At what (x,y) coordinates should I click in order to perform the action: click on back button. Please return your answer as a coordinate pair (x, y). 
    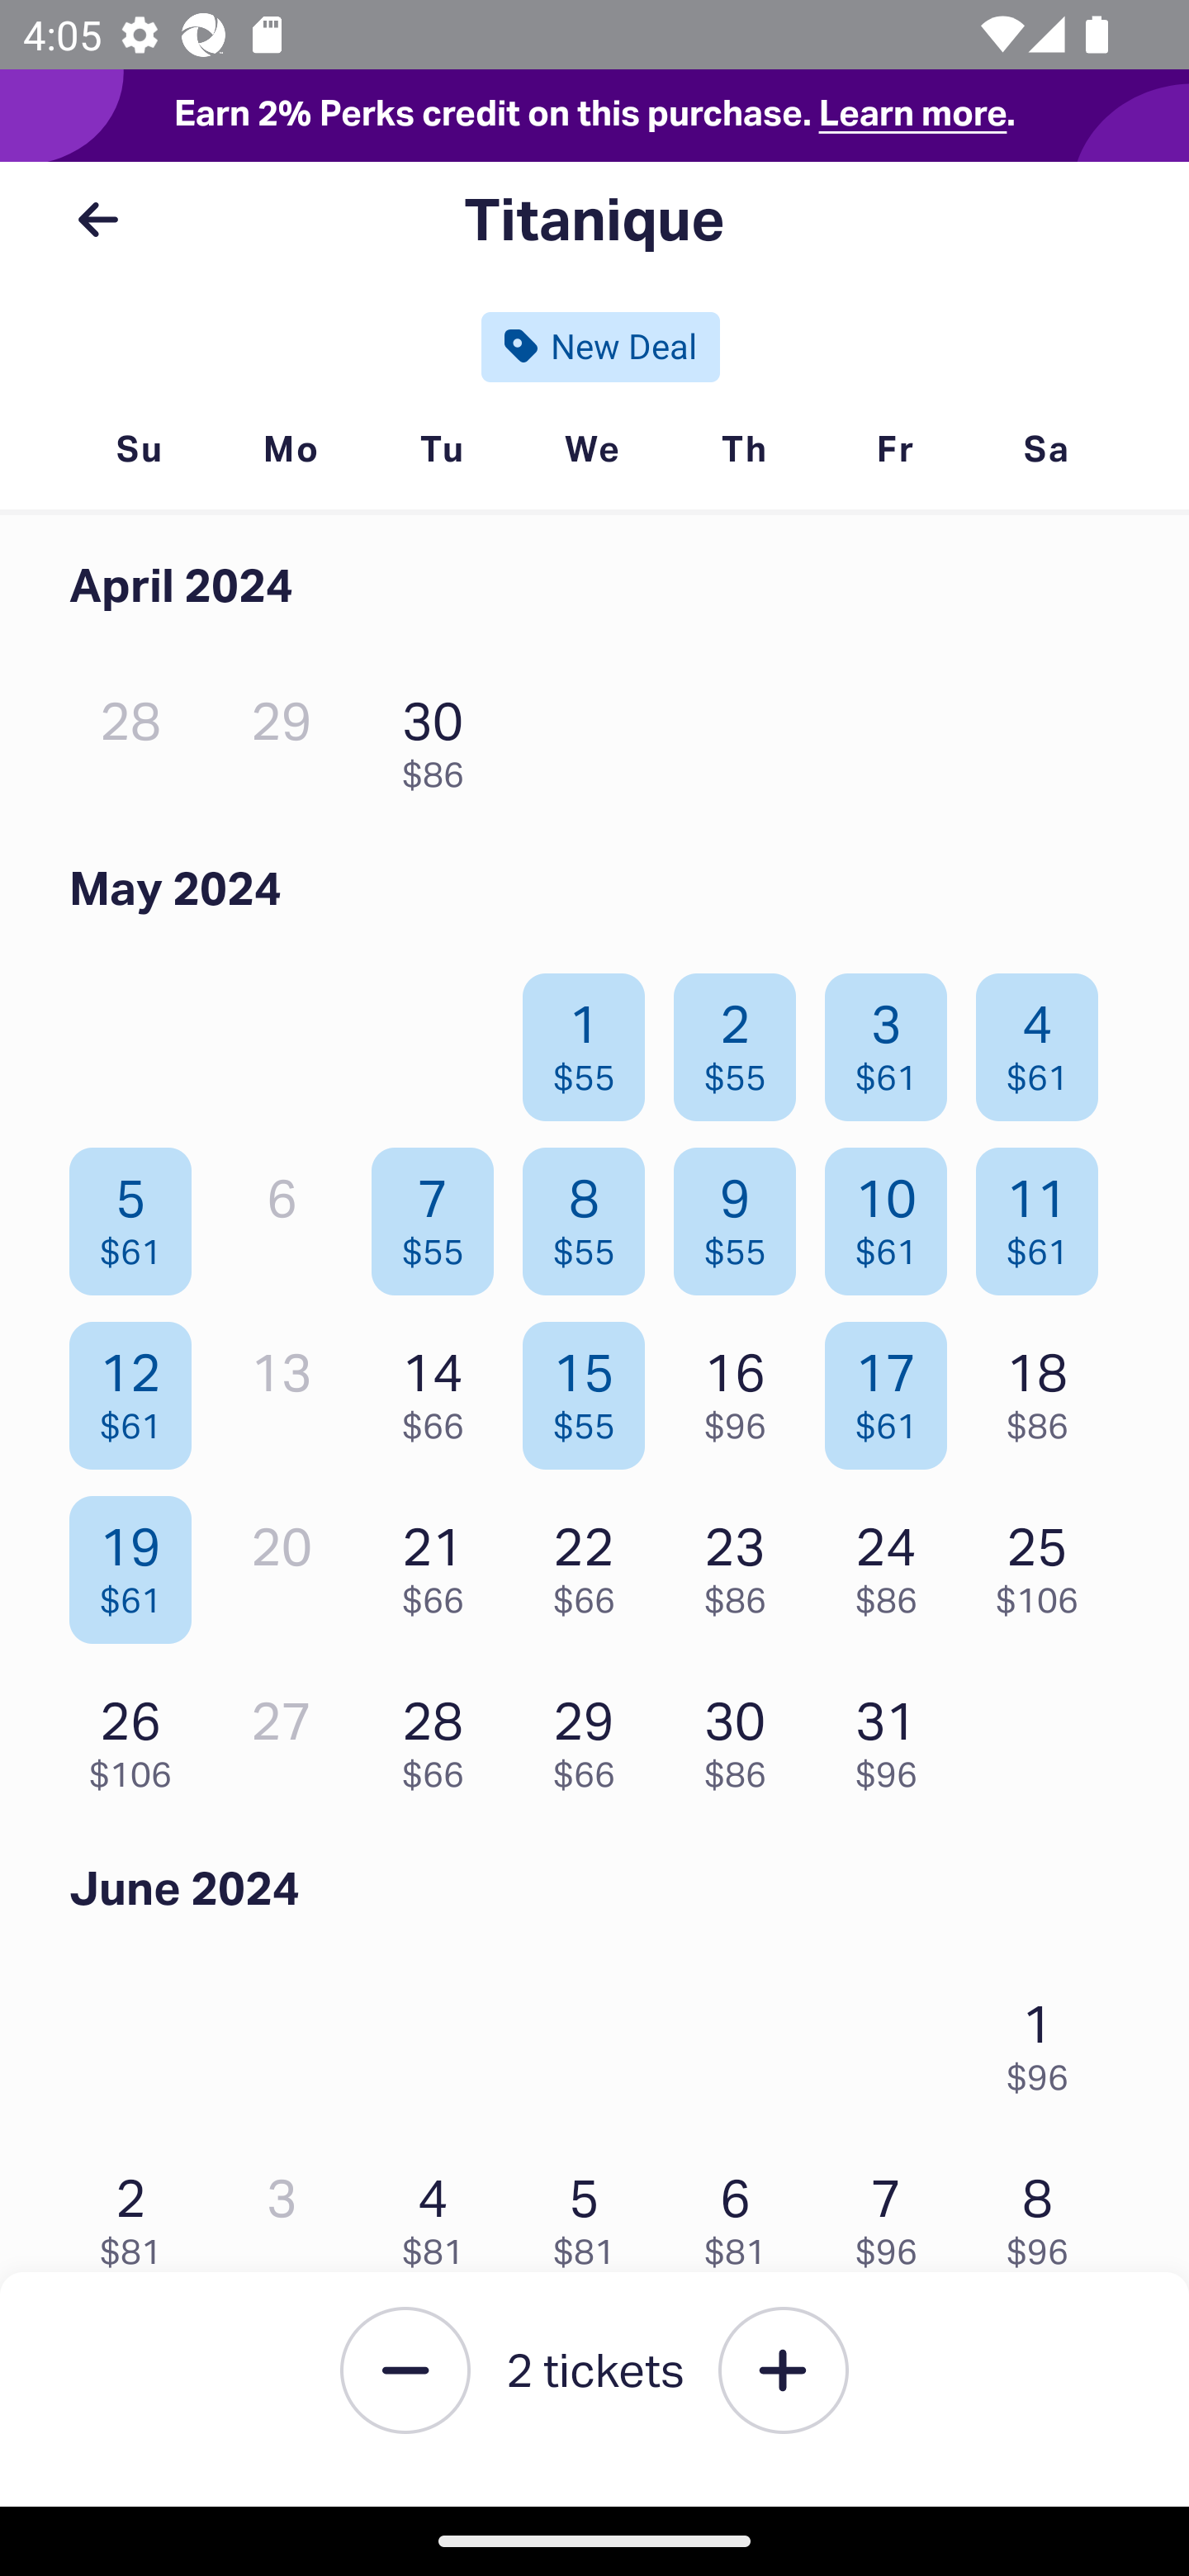
    Looking at the image, I should click on (97, 220).